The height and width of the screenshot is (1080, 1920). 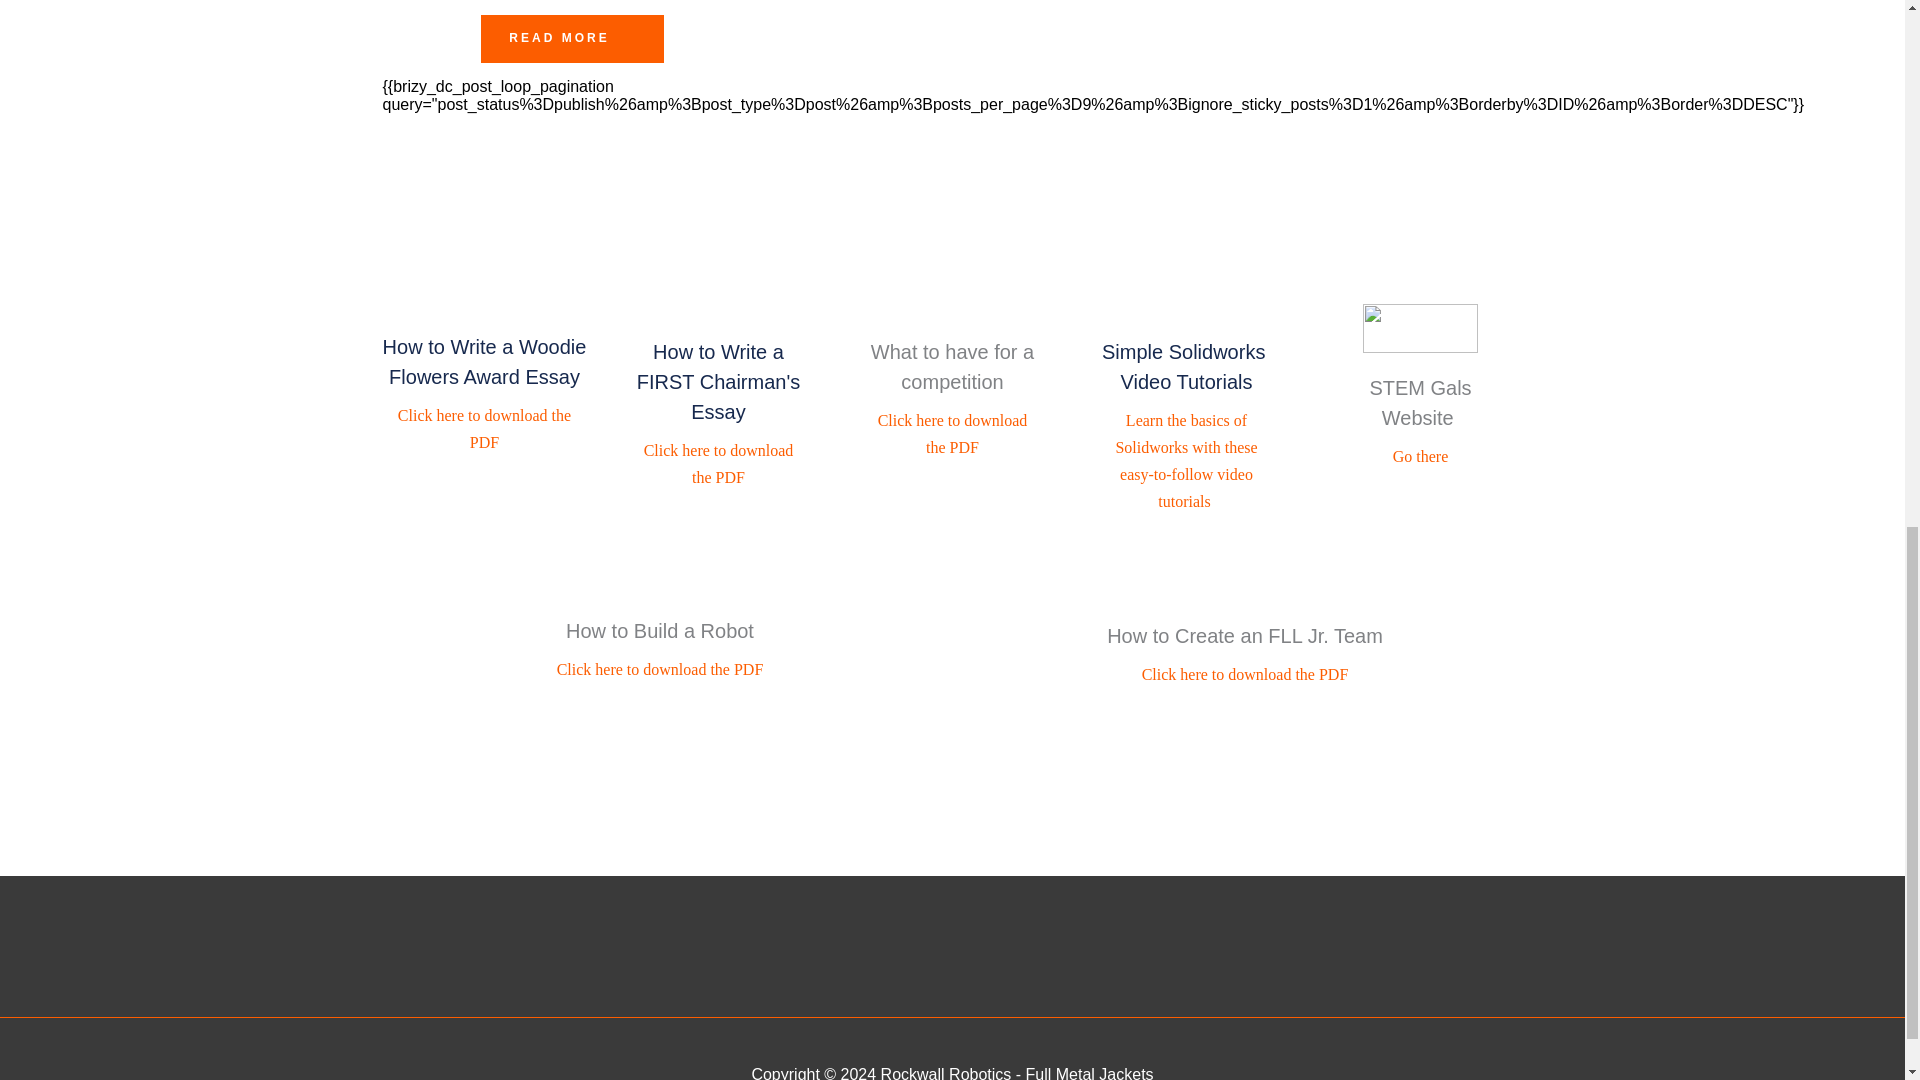 I want to click on Click here to download the PDF, so click(x=720, y=464).